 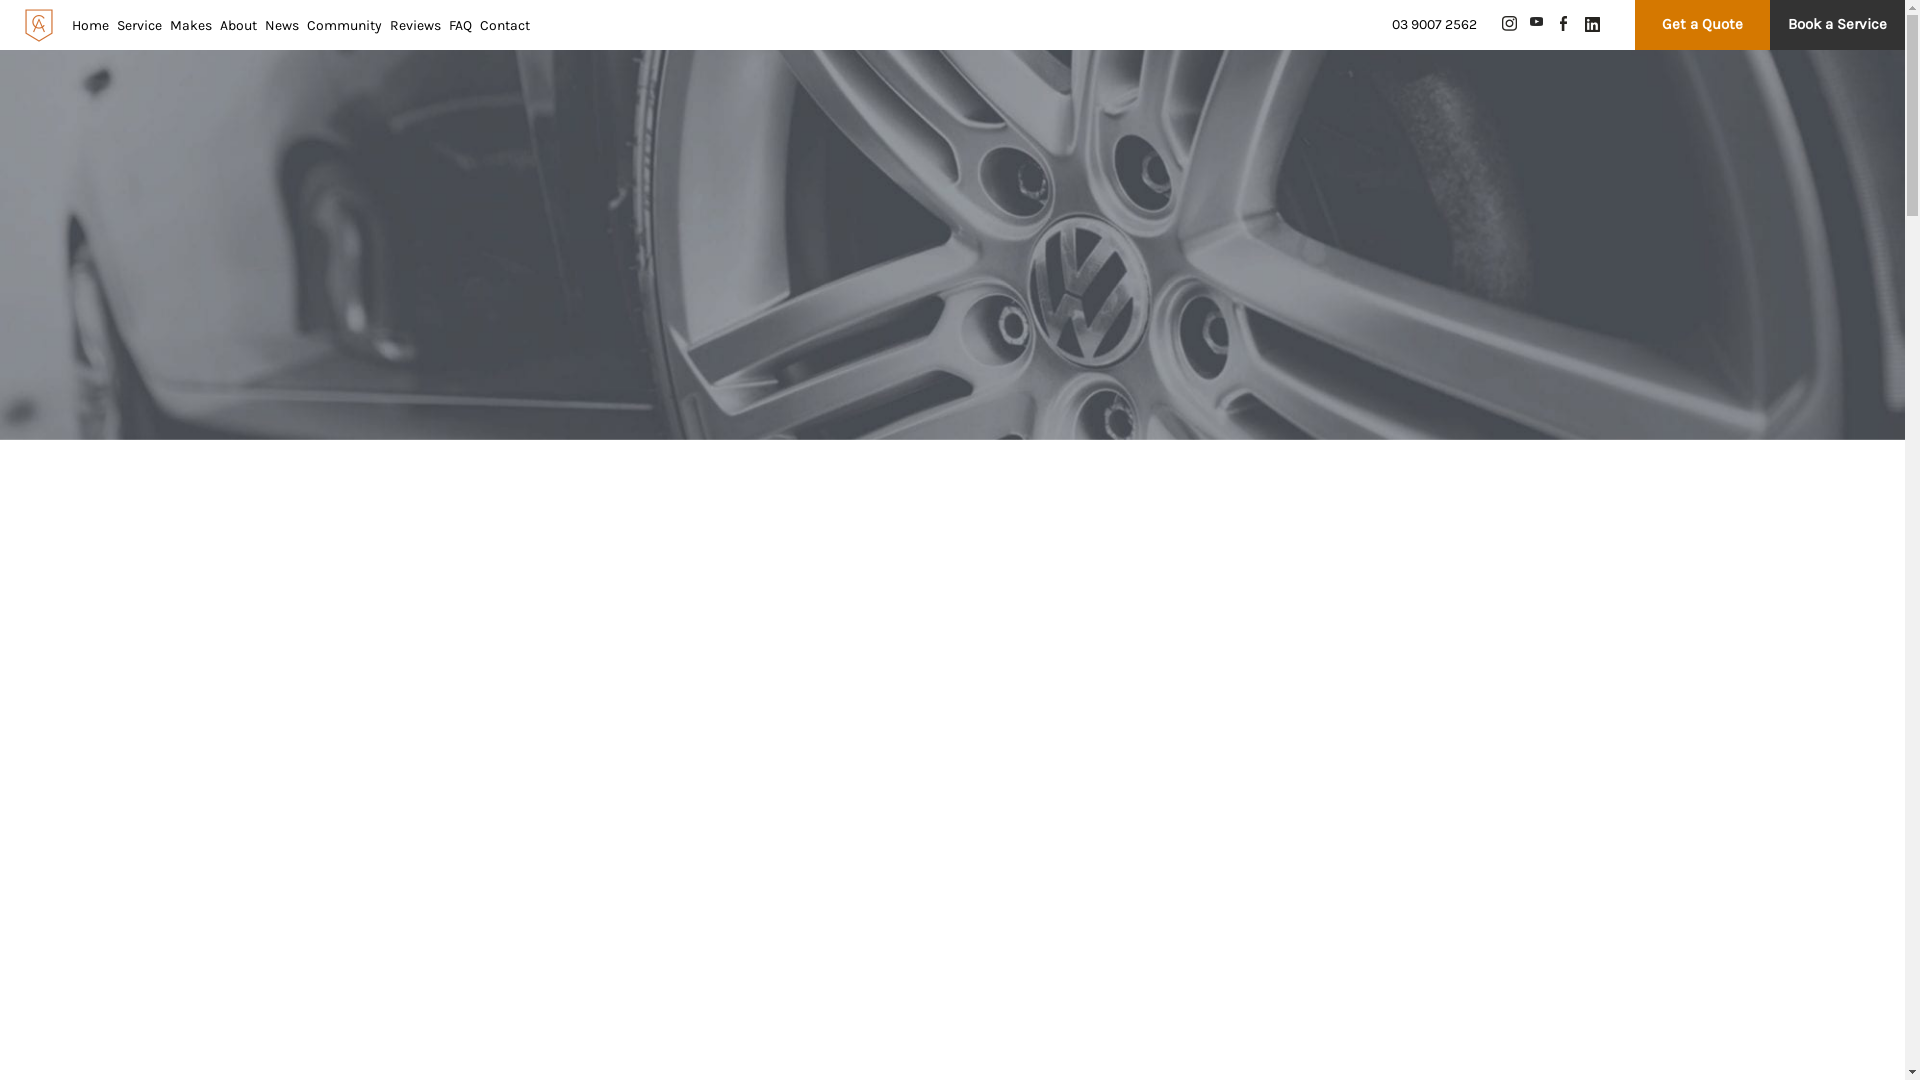 What do you see at coordinates (505, 26) in the screenshot?
I see `Contact` at bounding box center [505, 26].